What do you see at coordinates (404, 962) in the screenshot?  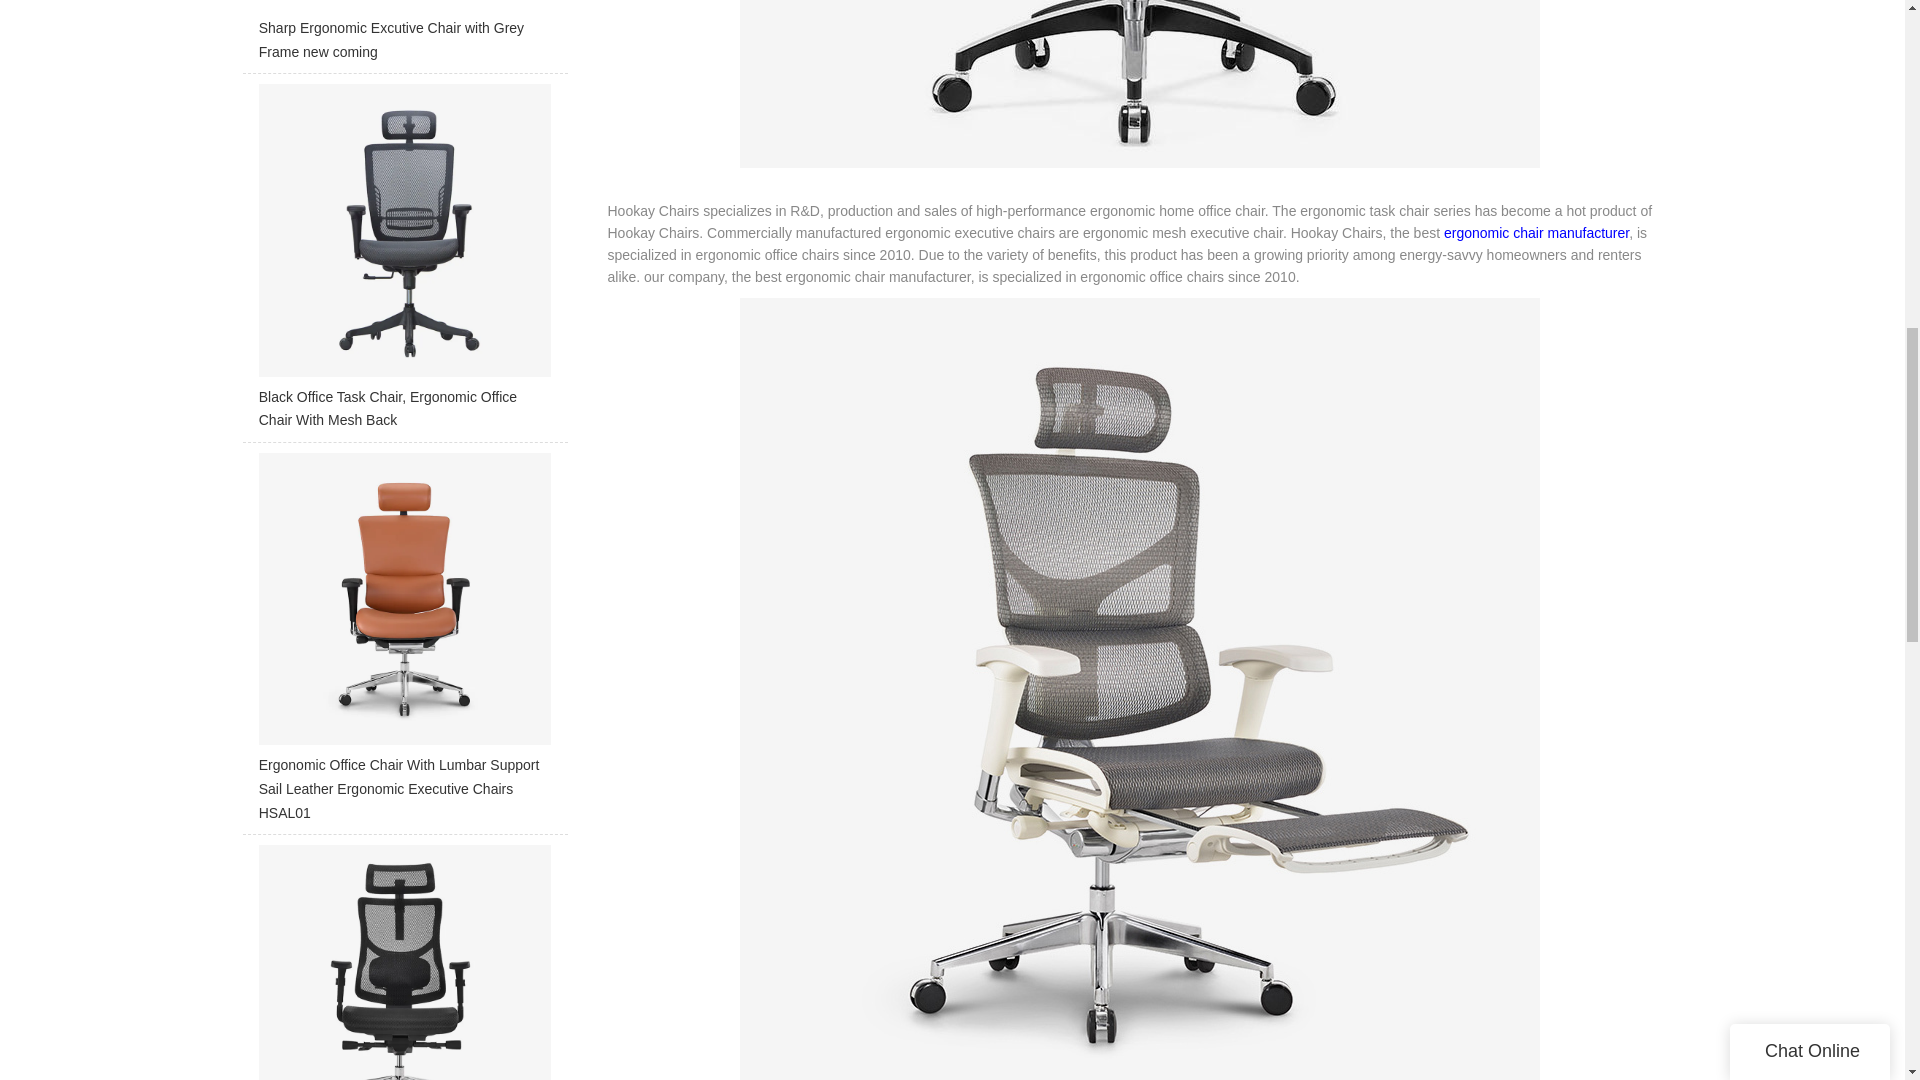 I see `Super new design modern ergonomic chair SUM01` at bounding box center [404, 962].